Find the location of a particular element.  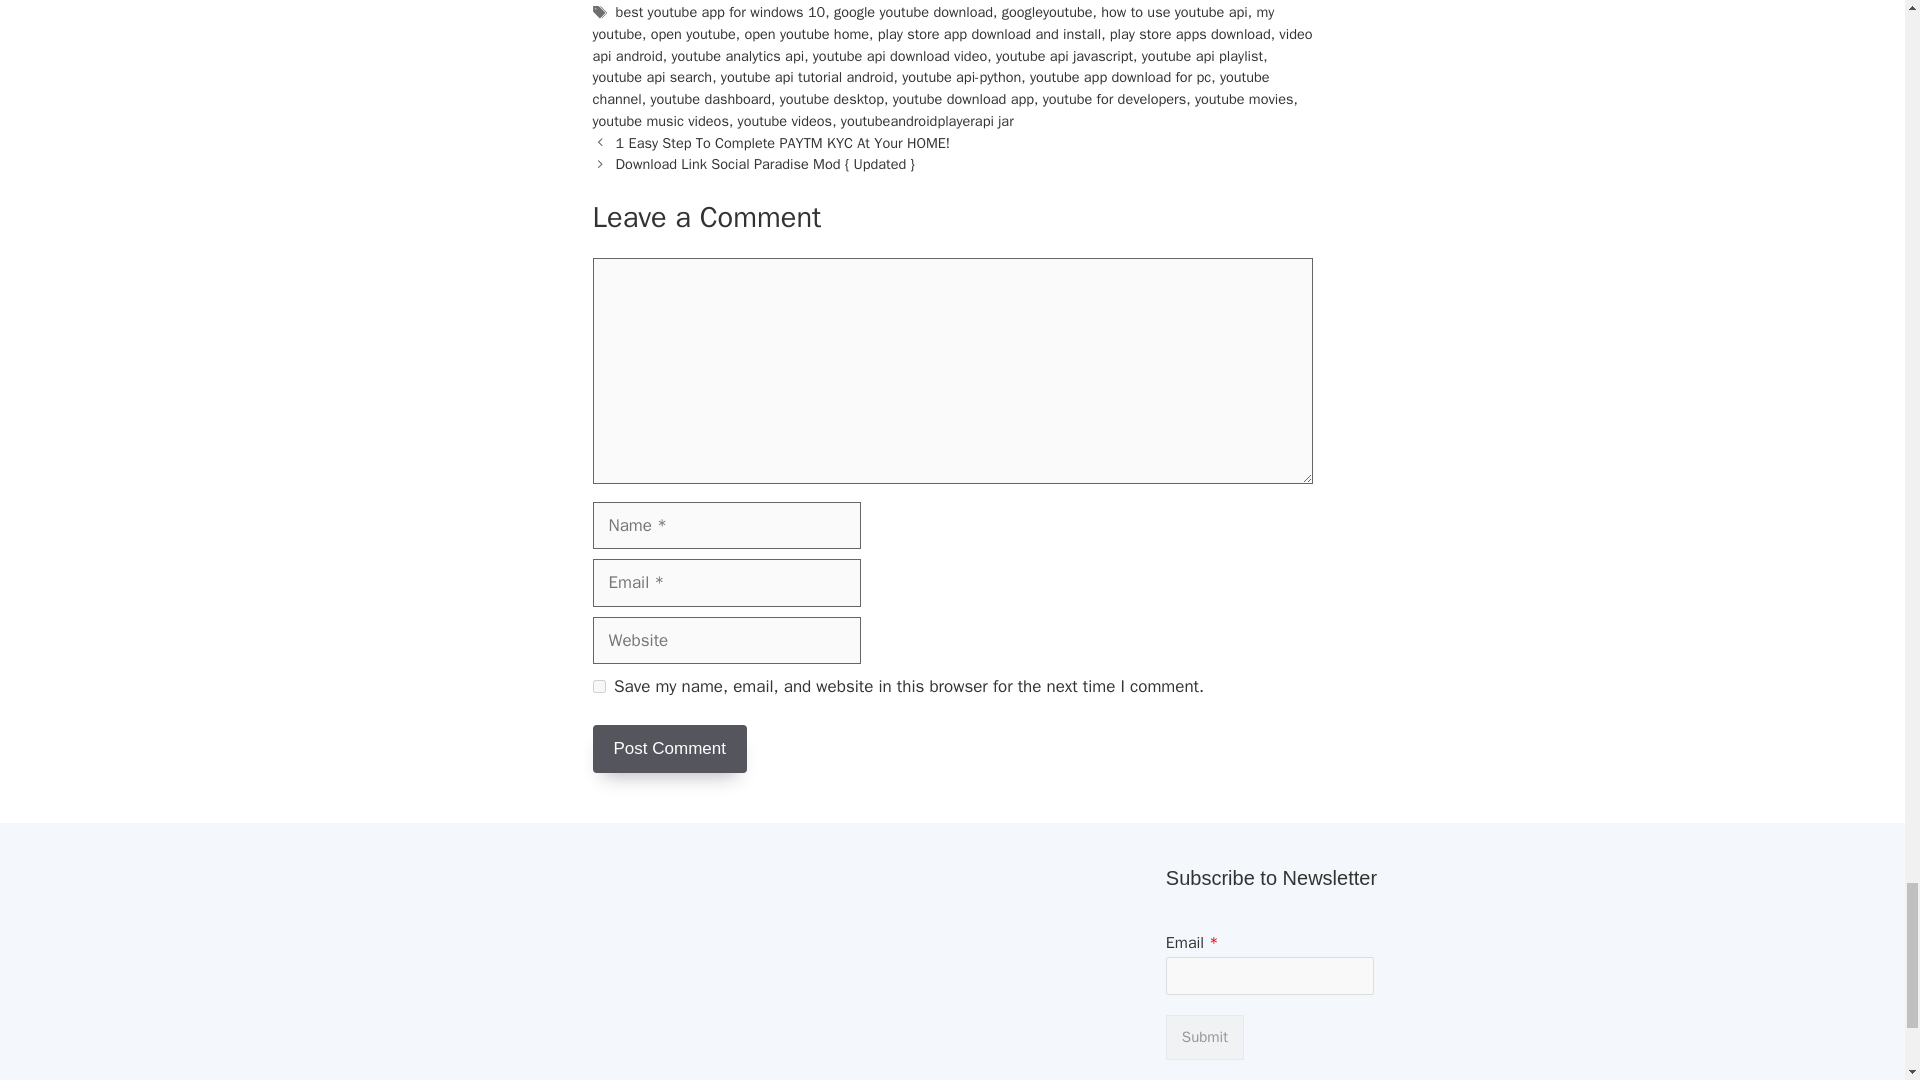

best youtube app for windows 10 is located at coordinates (720, 12).